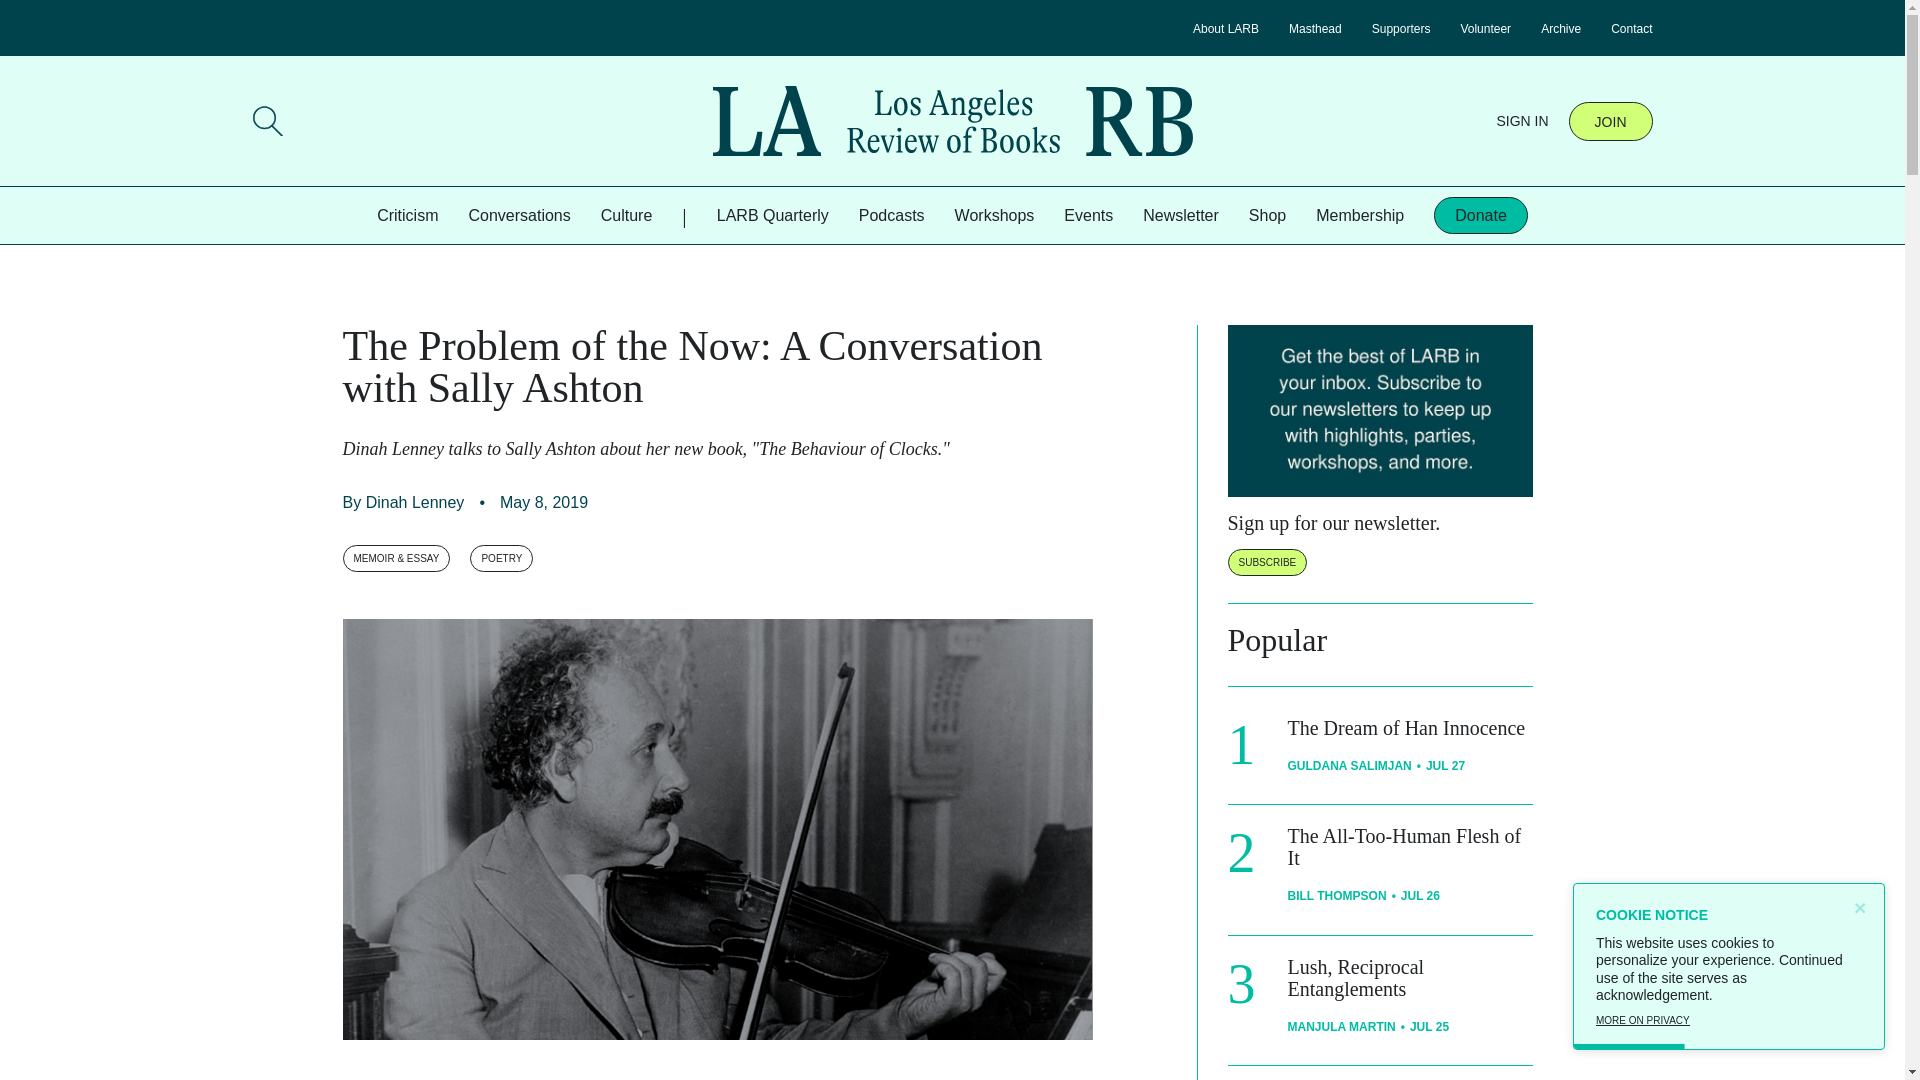 This screenshot has width=1920, height=1080. What do you see at coordinates (772, 215) in the screenshot?
I see `LARB Quarterly` at bounding box center [772, 215].